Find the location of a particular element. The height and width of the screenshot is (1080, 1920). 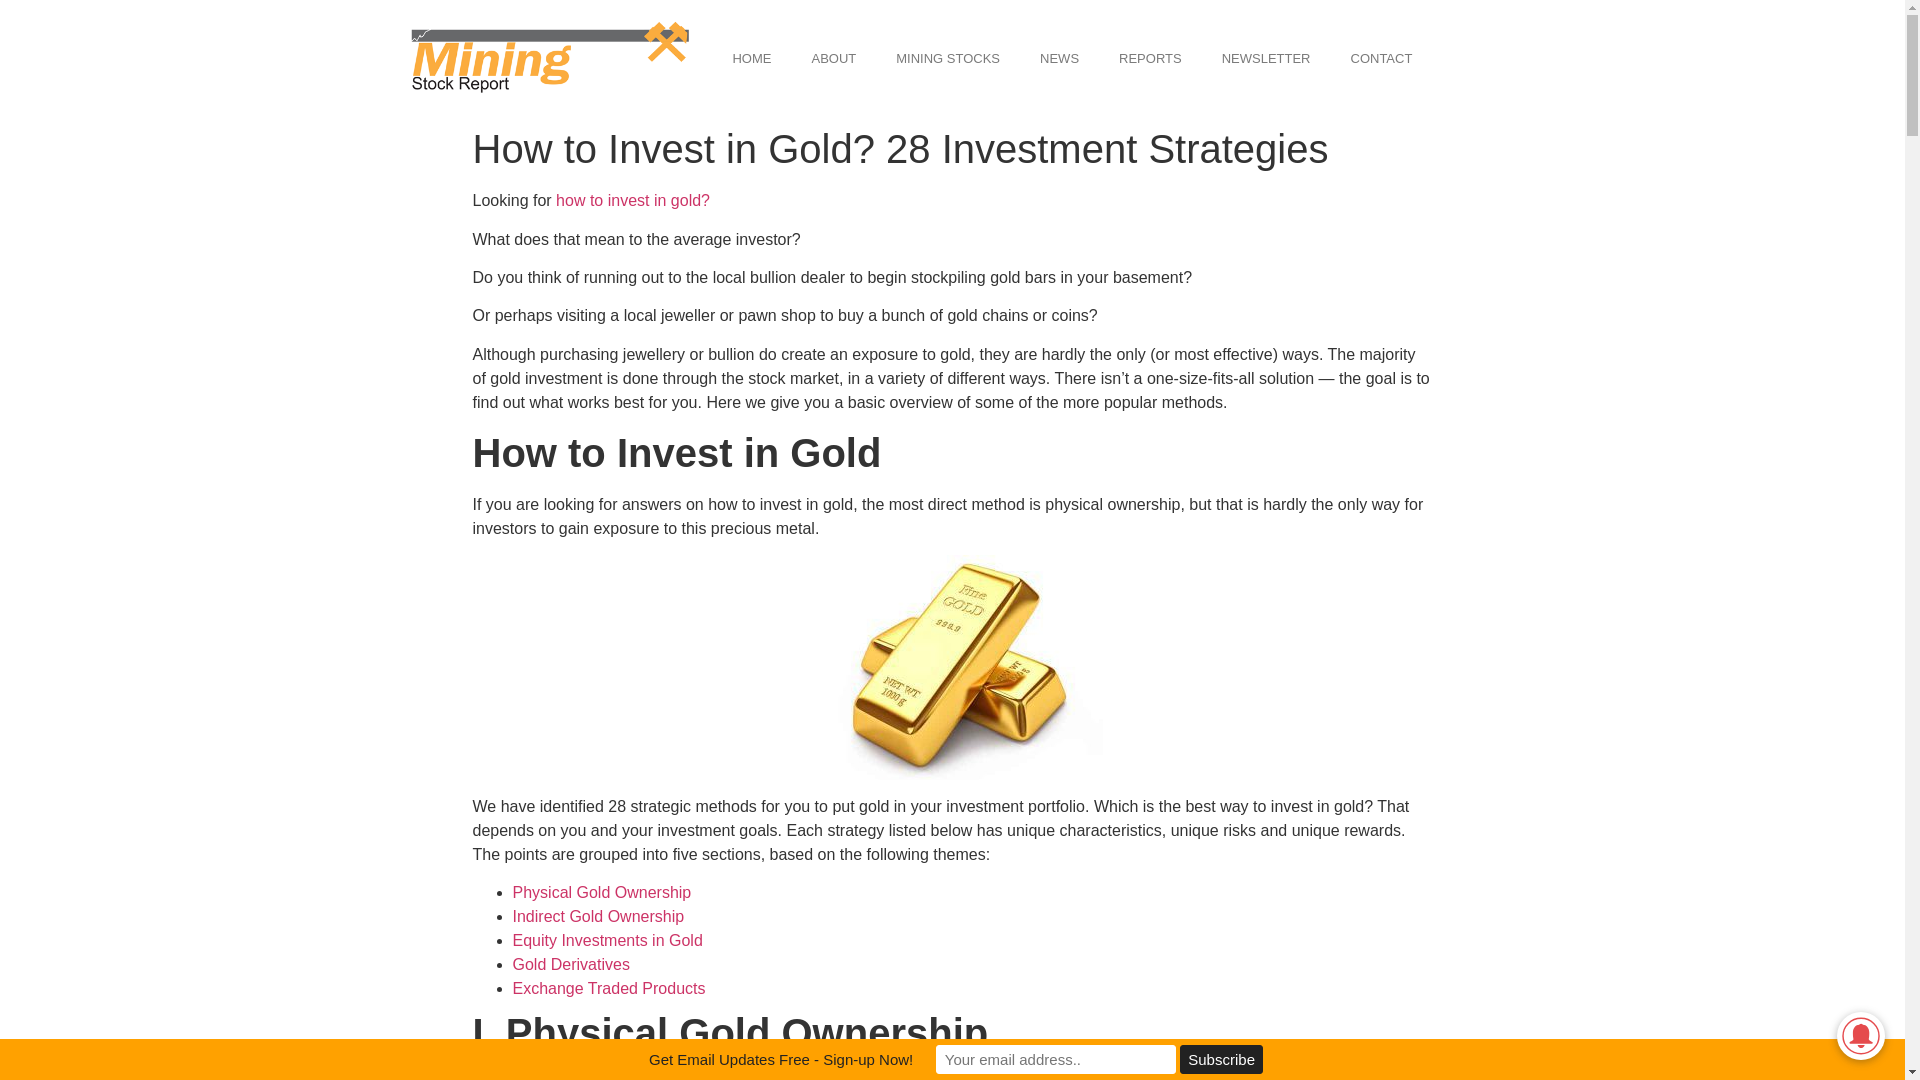

ABOUT is located at coordinates (833, 58).